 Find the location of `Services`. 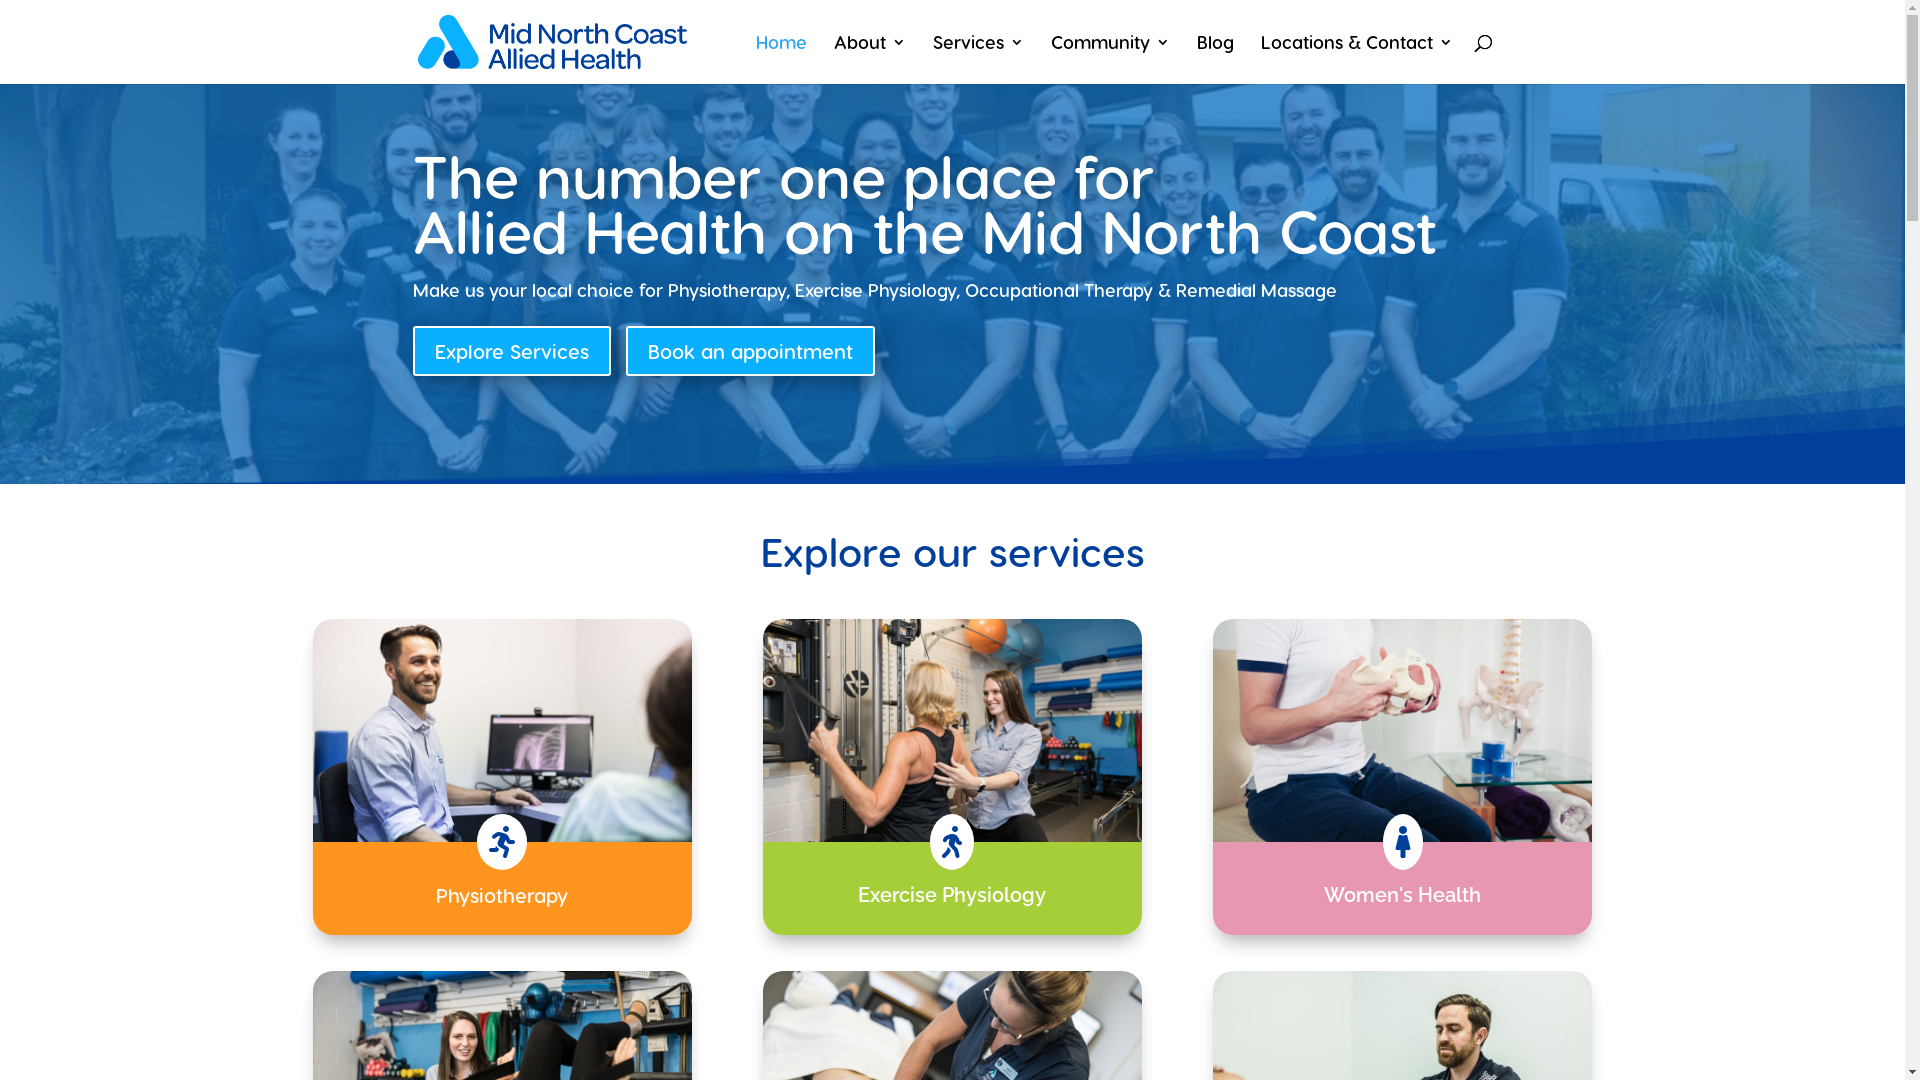

Services is located at coordinates (978, 60).